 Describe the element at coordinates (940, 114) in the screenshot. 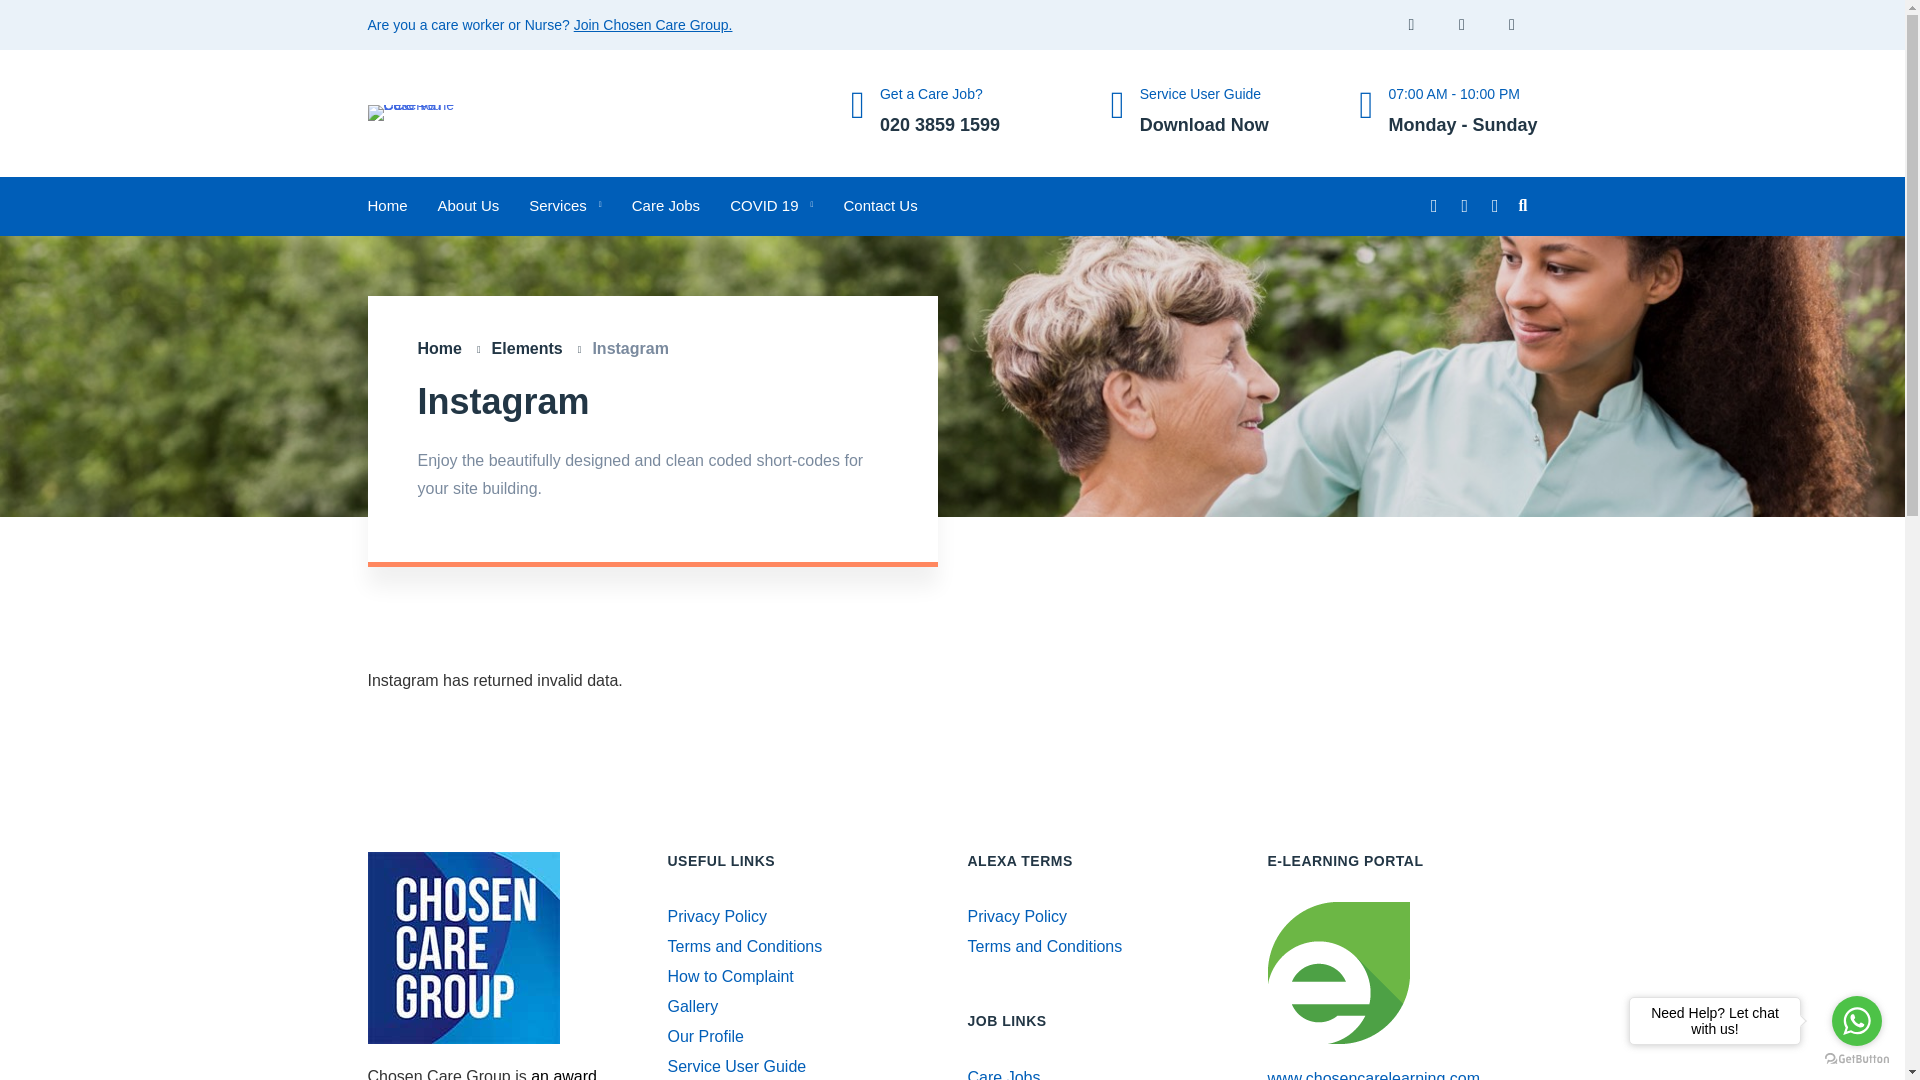

I see `Elements` at that location.